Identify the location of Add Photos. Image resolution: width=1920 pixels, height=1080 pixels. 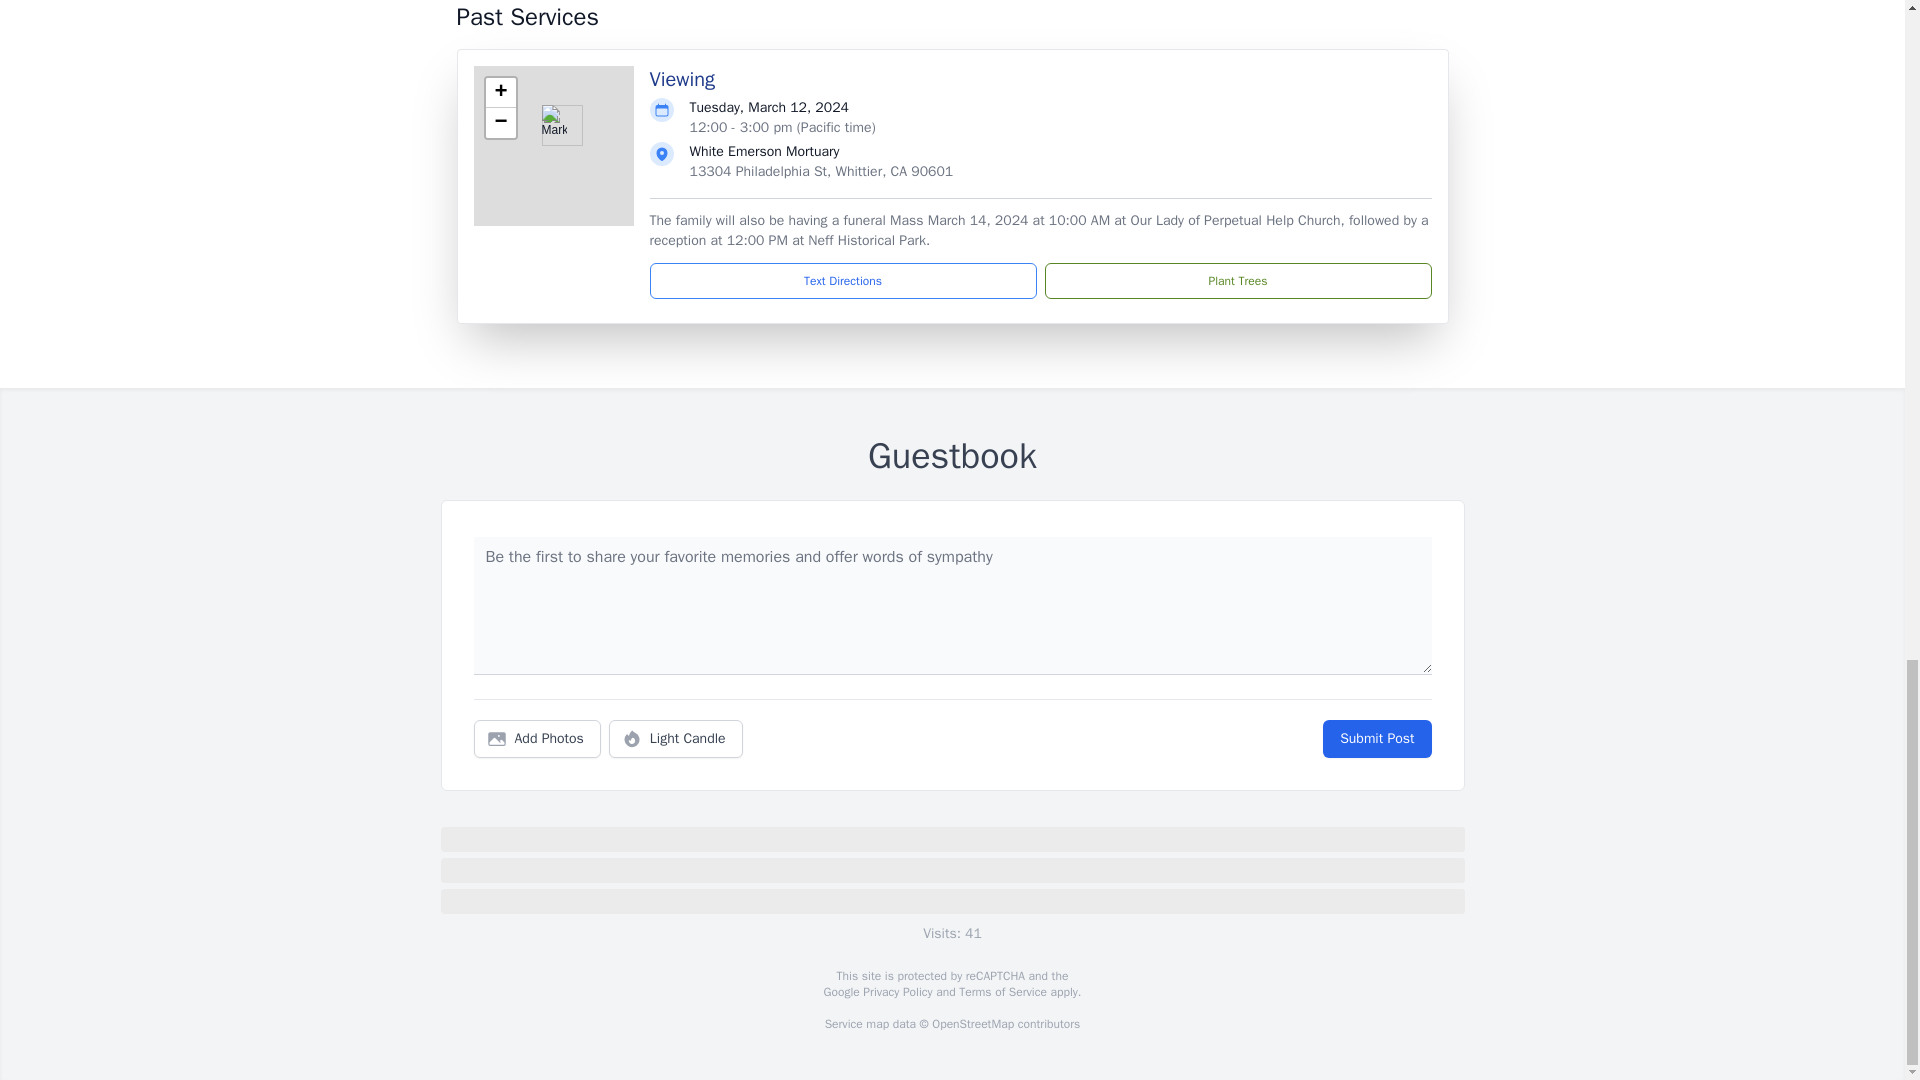
(537, 739).